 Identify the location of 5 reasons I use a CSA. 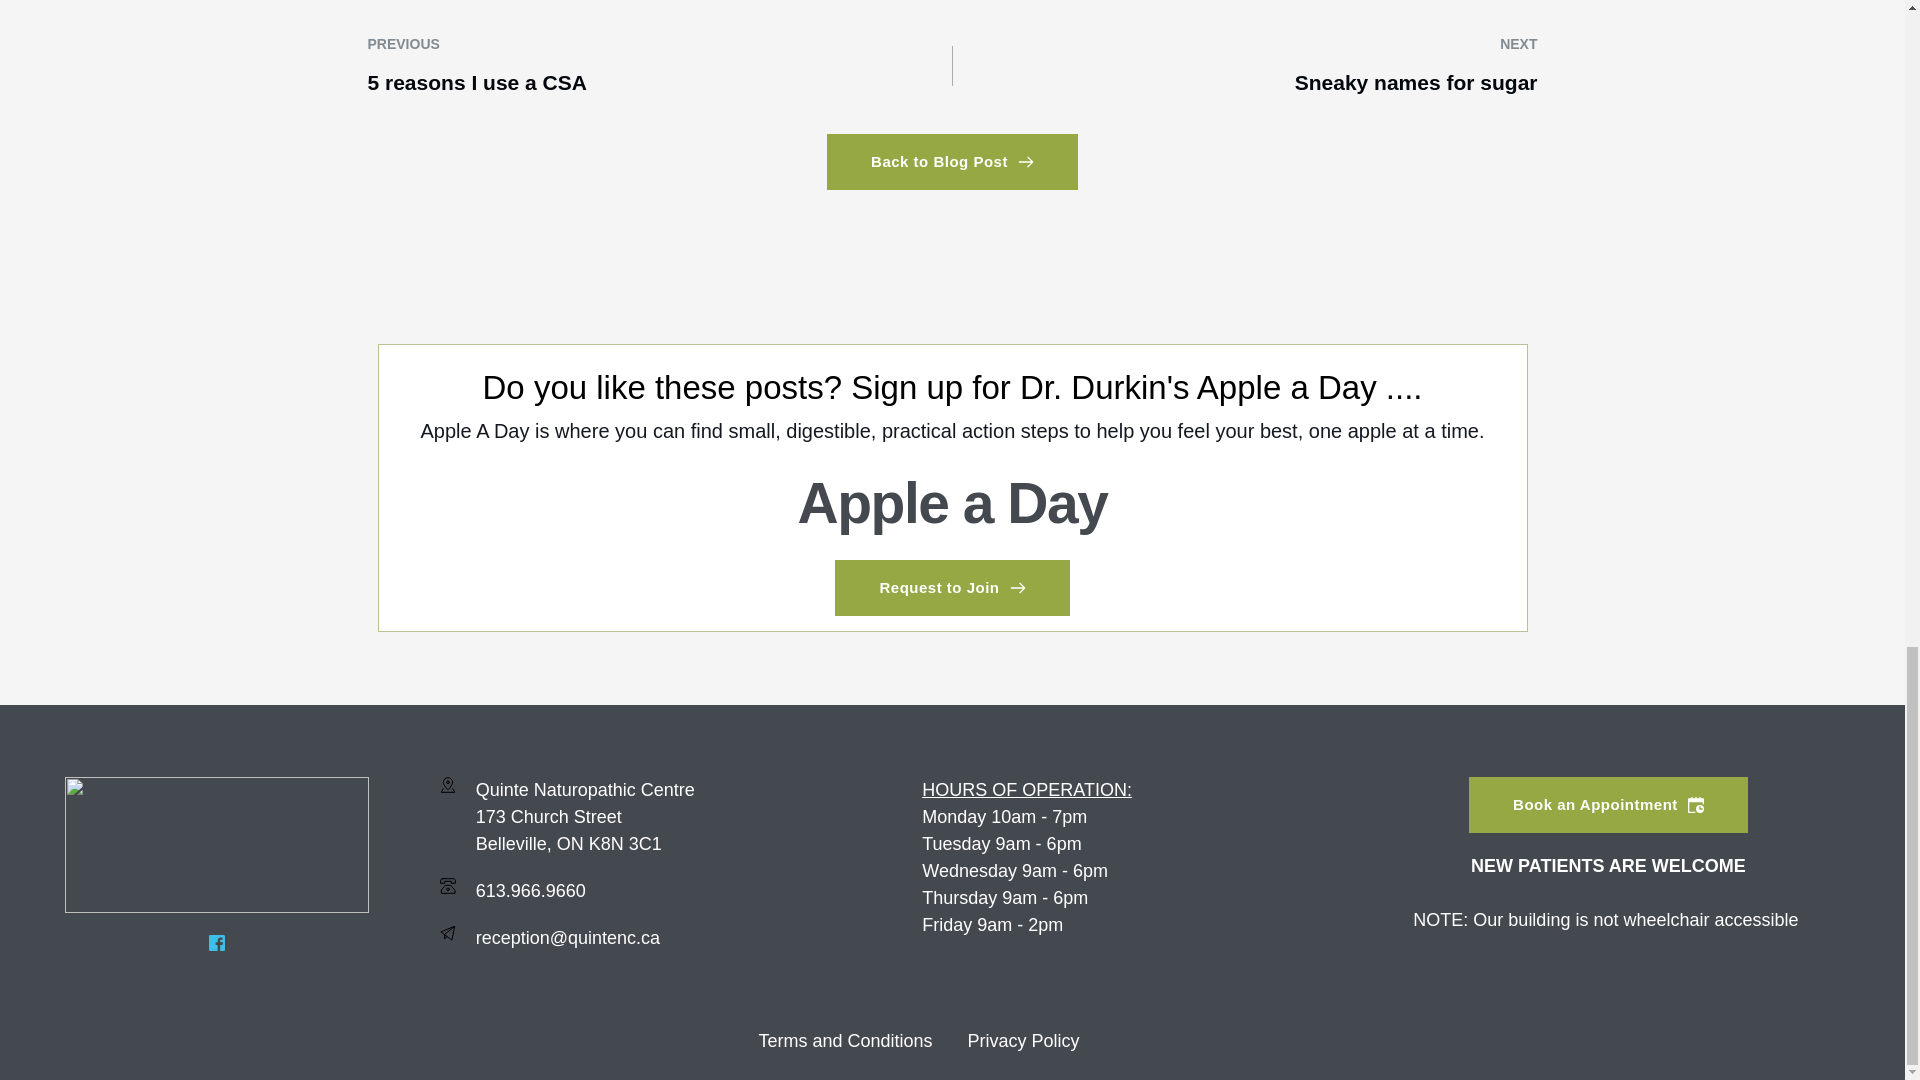
(478, 82).